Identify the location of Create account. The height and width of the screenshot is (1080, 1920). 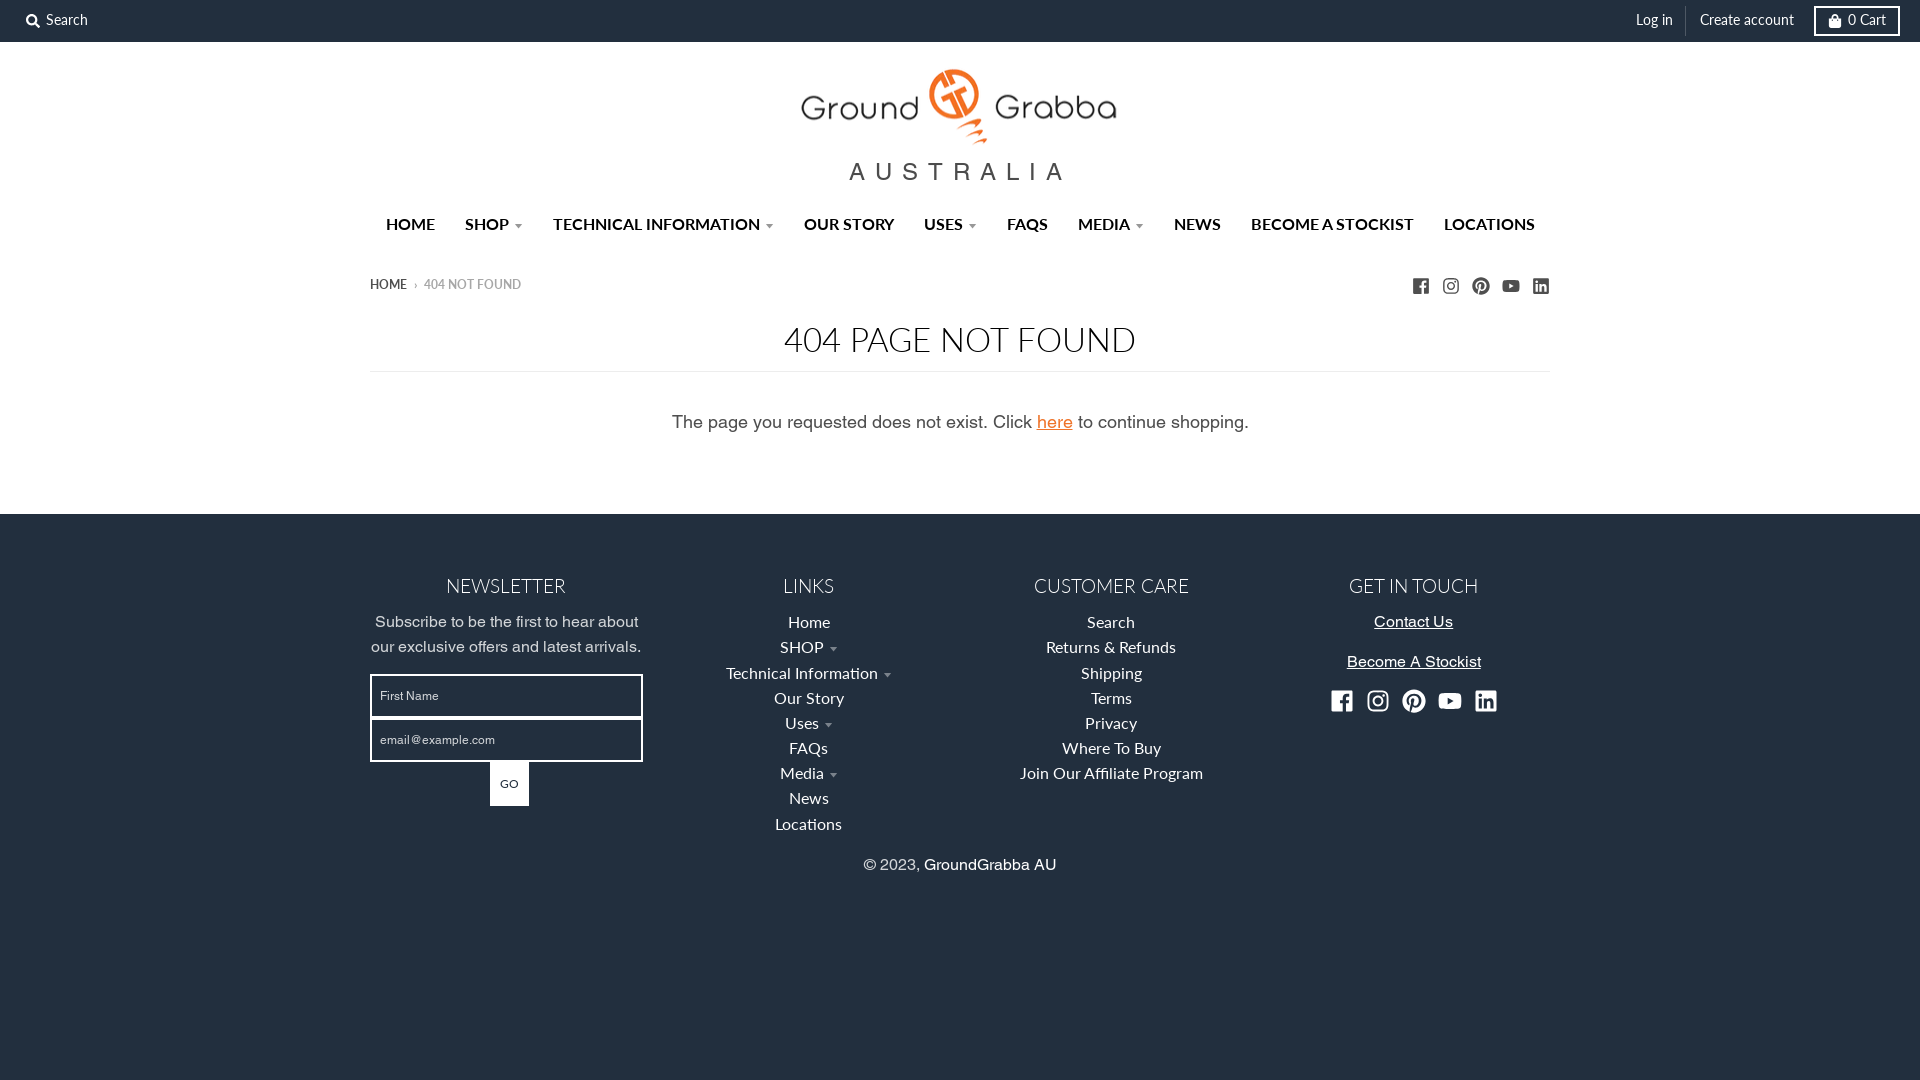
(1747, 21).